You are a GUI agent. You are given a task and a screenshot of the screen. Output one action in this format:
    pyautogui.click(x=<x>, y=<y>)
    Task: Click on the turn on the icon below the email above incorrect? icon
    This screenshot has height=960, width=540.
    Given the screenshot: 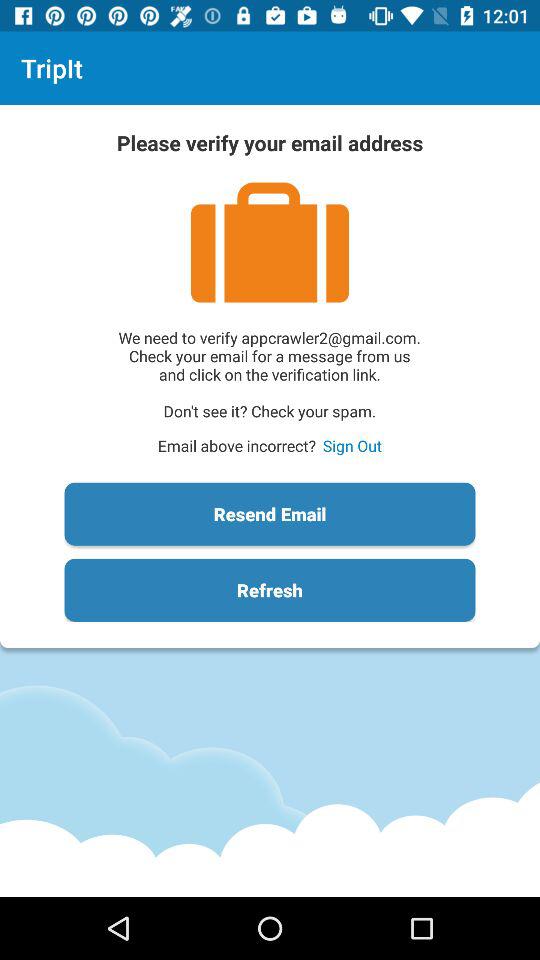 What is the action you would take?
    pyautogui.click(x=270, y=514)
    